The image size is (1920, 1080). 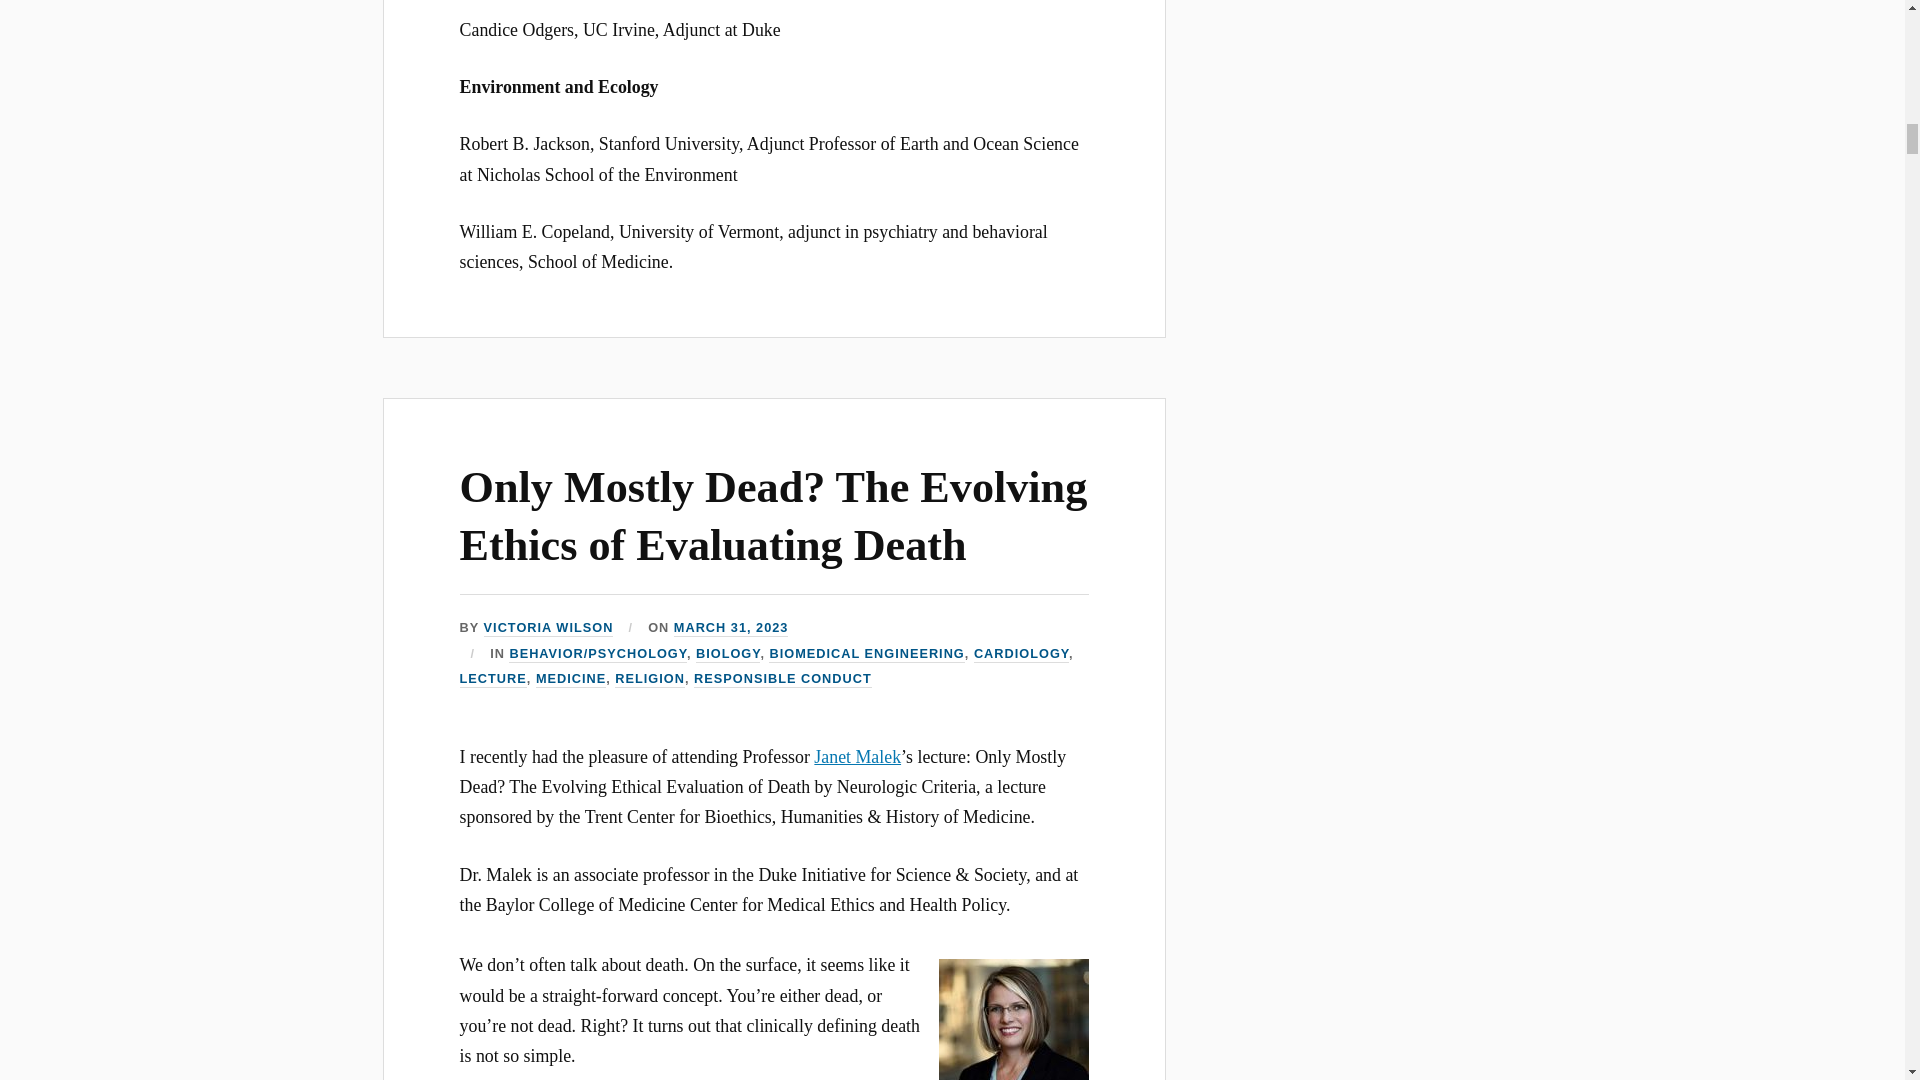 What do you see at coordinates (1021, 654) in the screenshot?
I see `CARDIOLOGY` at bounding box center [1021, 654].